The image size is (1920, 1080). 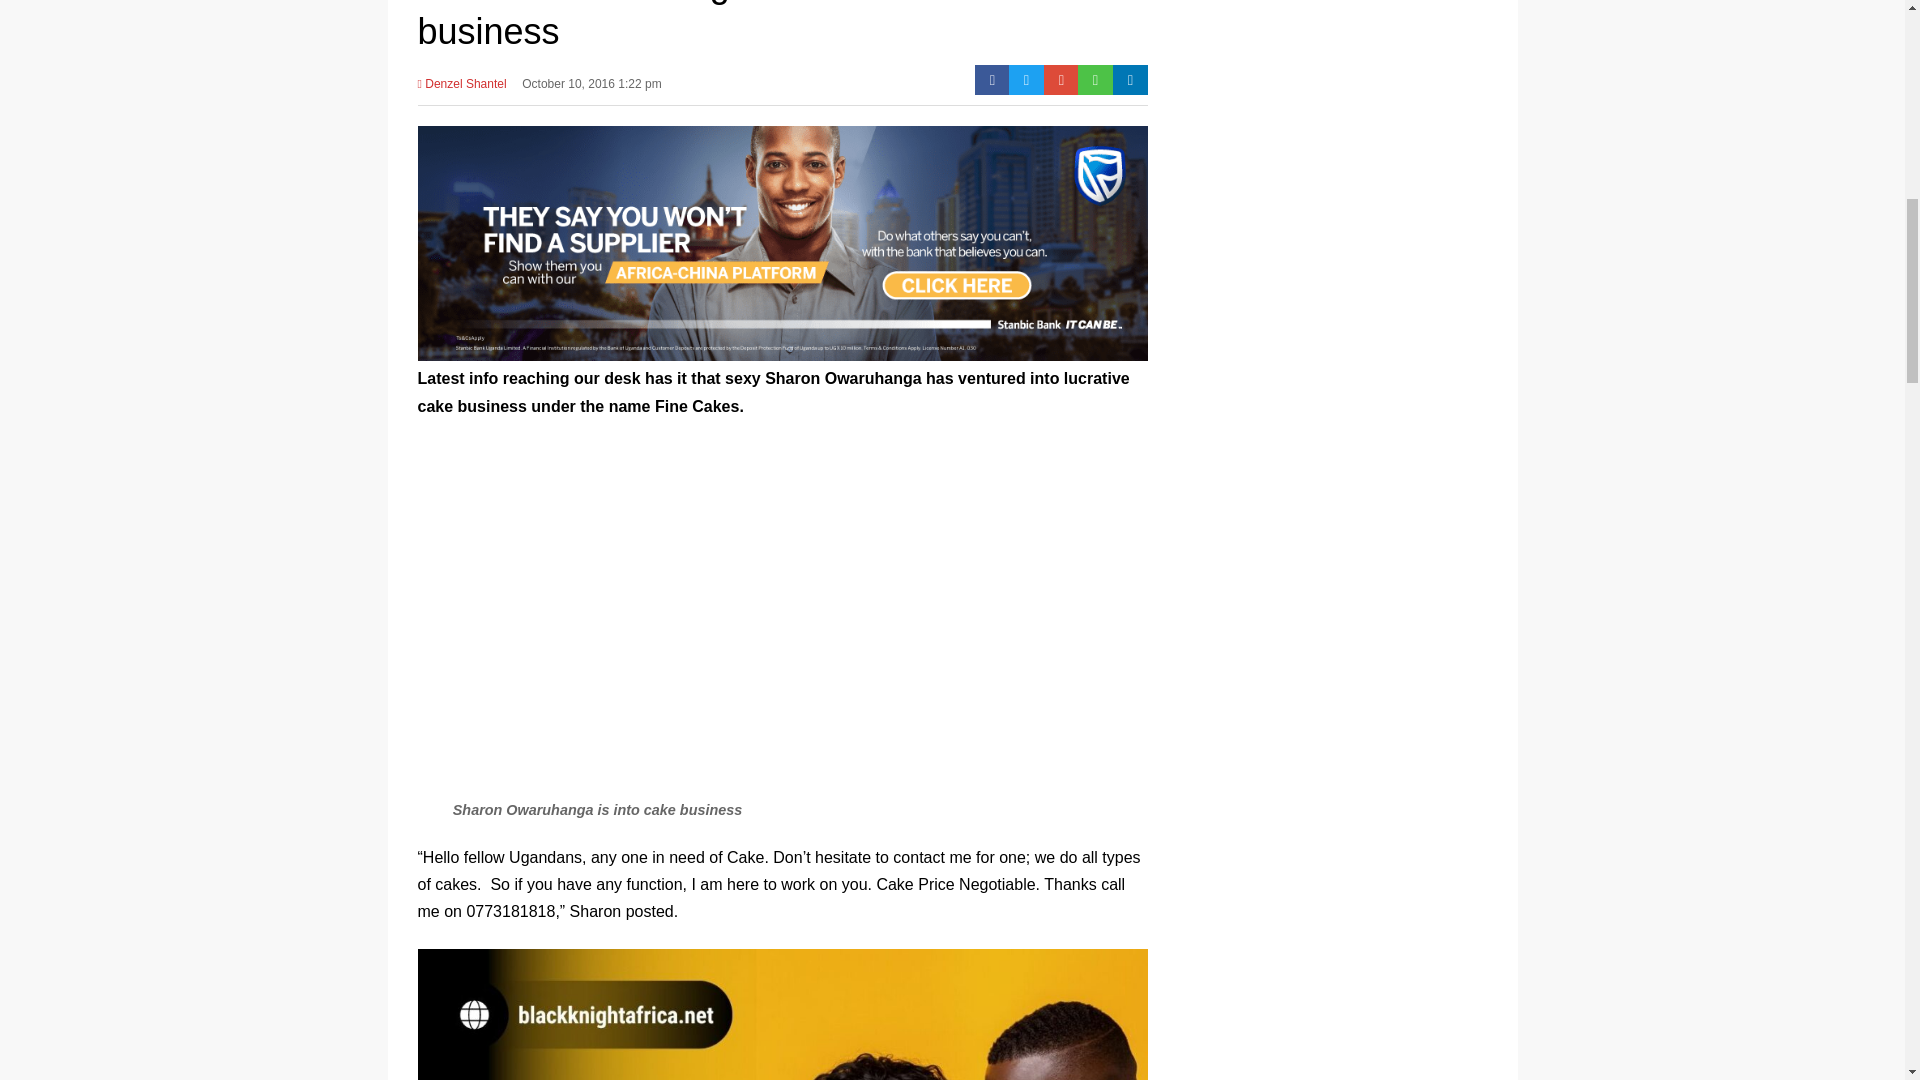 What do you see at coordinates (1130, 80) in the screenshot?
I see `Linkedin` at bounding box center [1130, 80].